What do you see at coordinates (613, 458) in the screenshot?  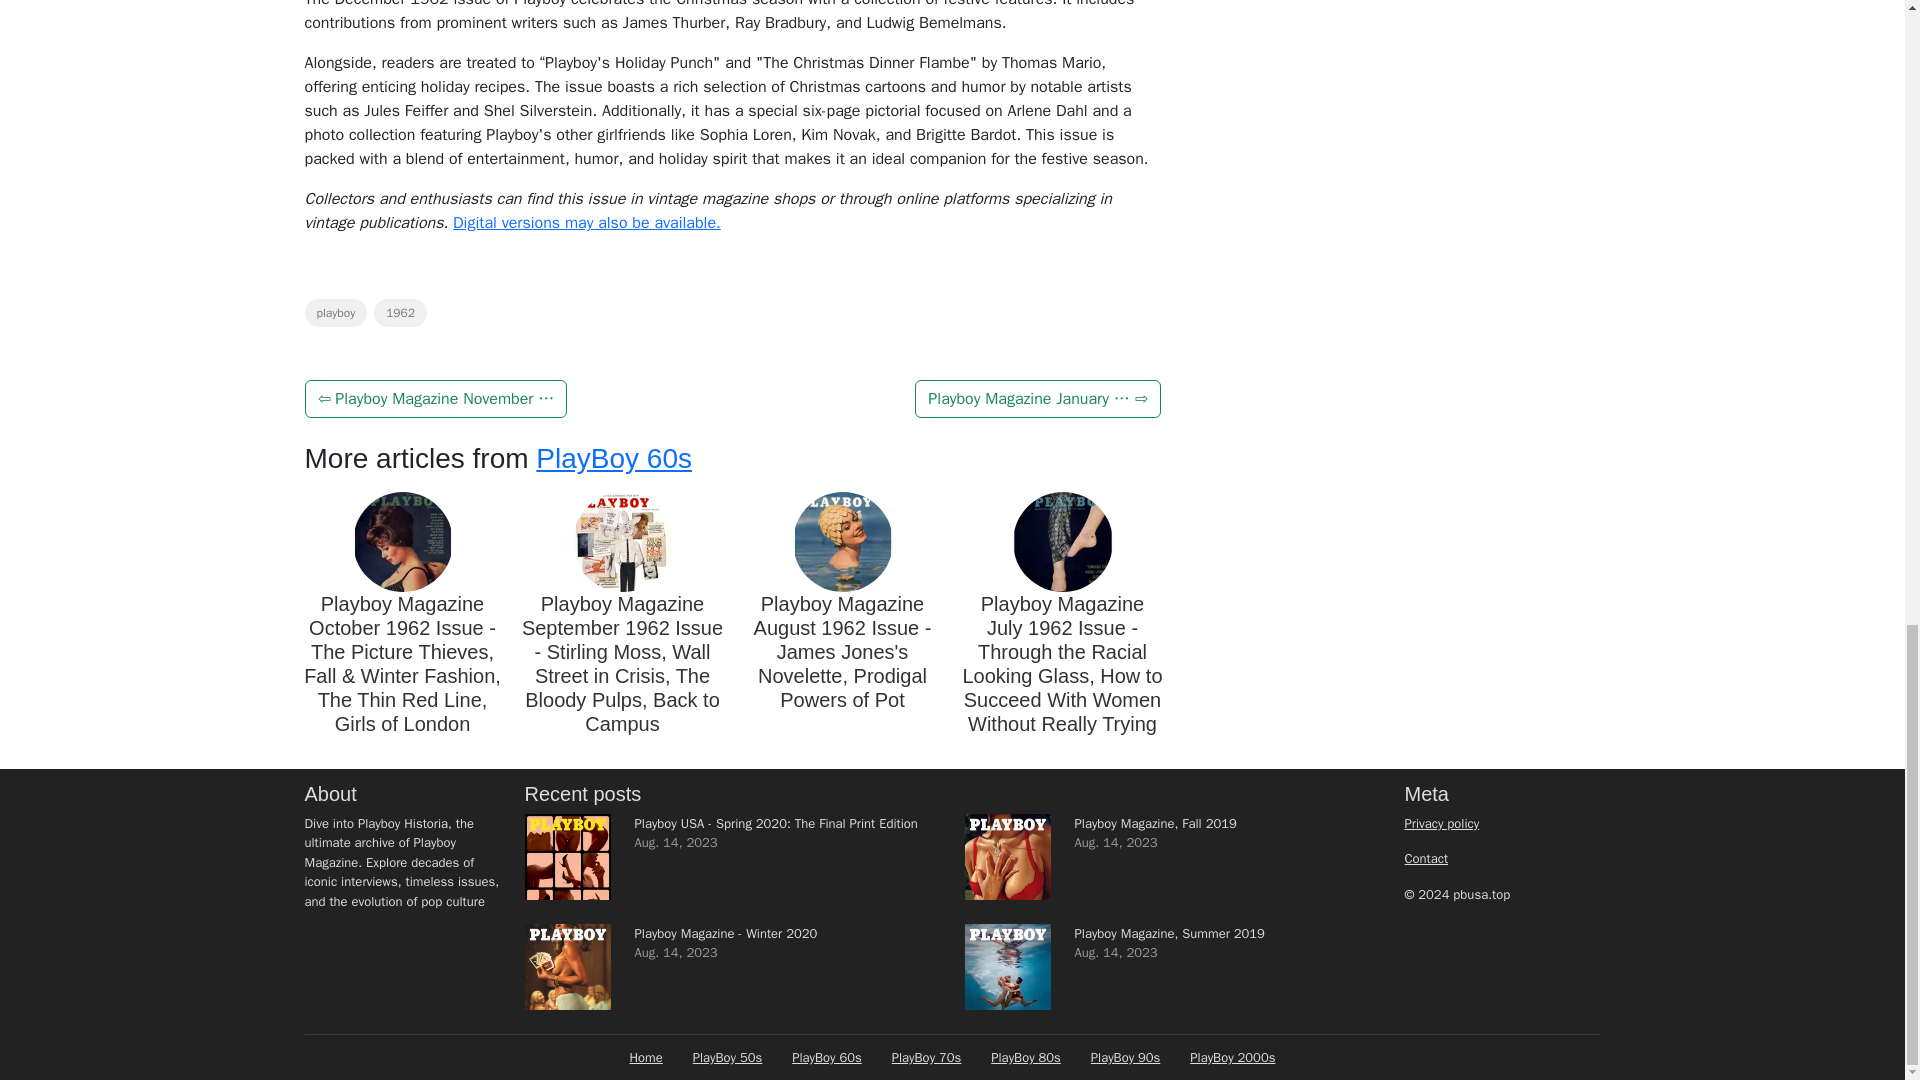 I see `PlayBoy 60s` at bounding box center [613, 458].